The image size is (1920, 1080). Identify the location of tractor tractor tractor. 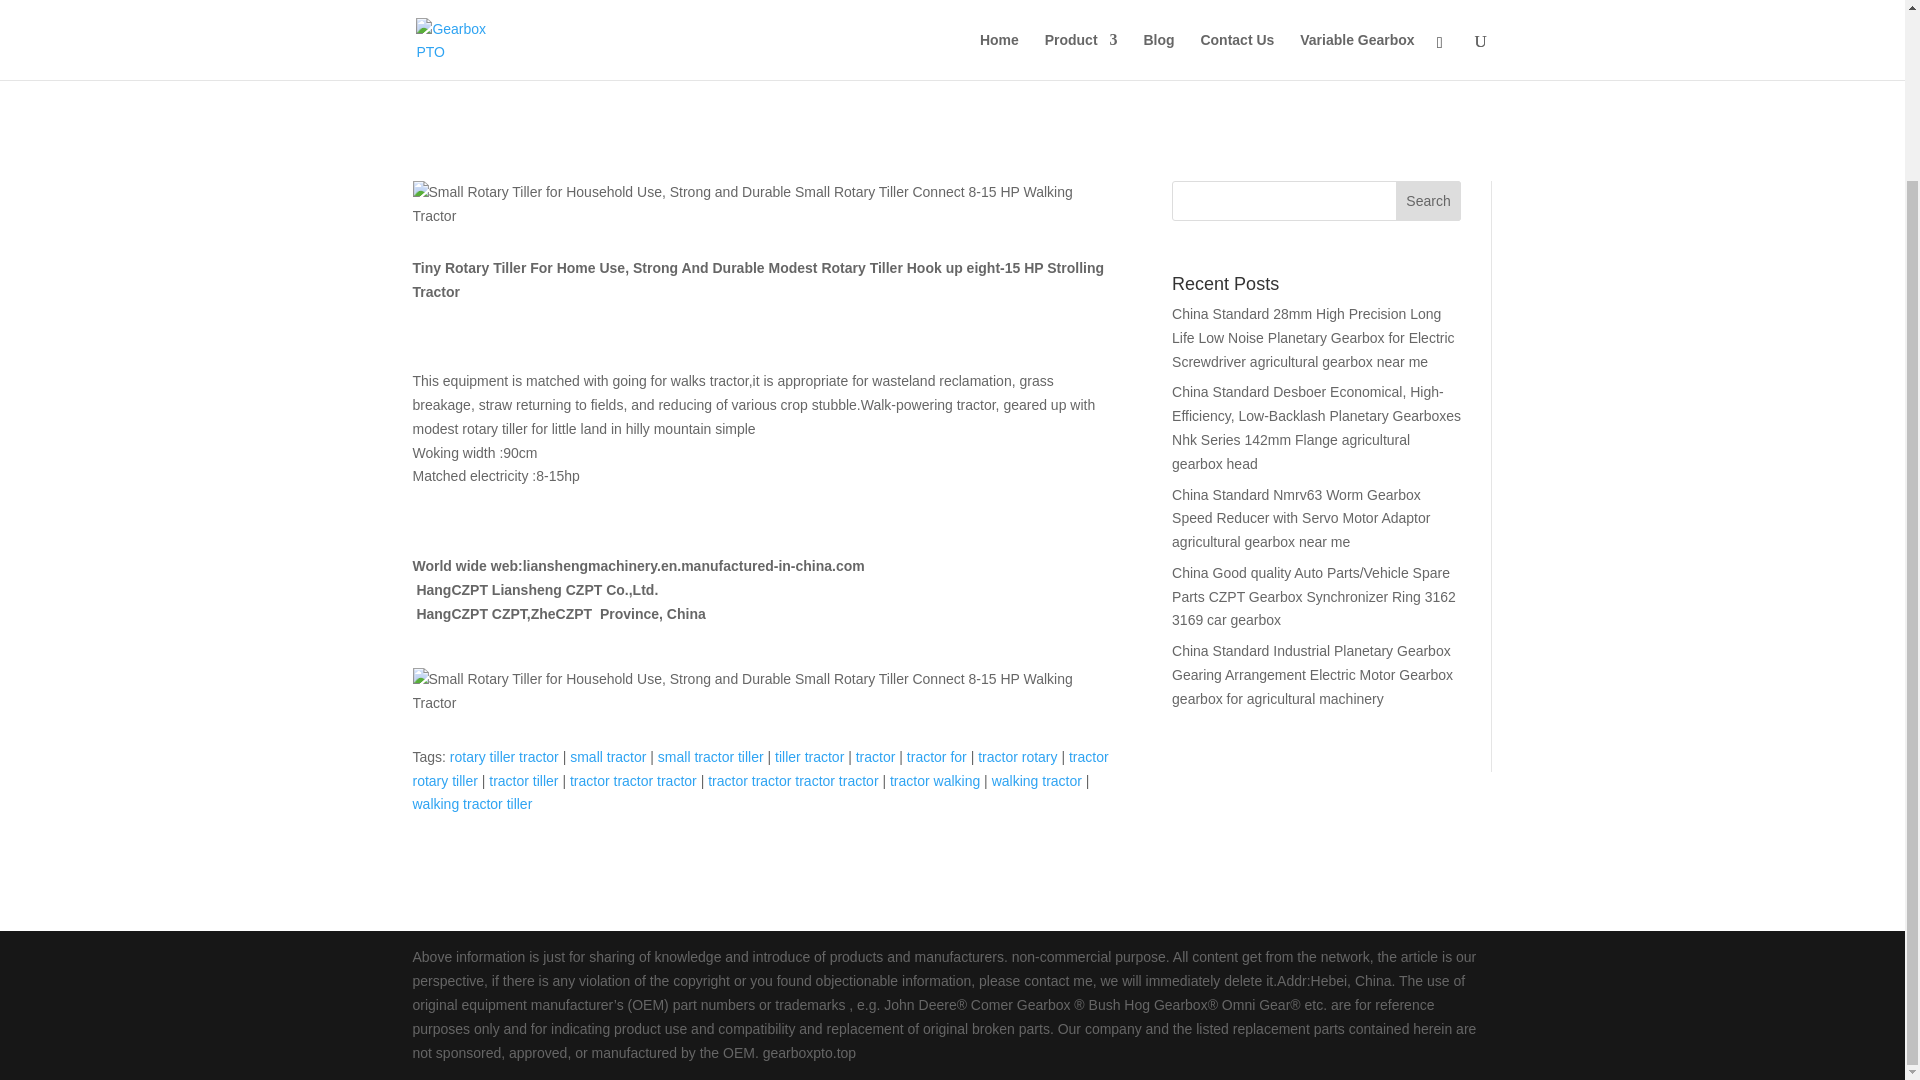
(633, 781).